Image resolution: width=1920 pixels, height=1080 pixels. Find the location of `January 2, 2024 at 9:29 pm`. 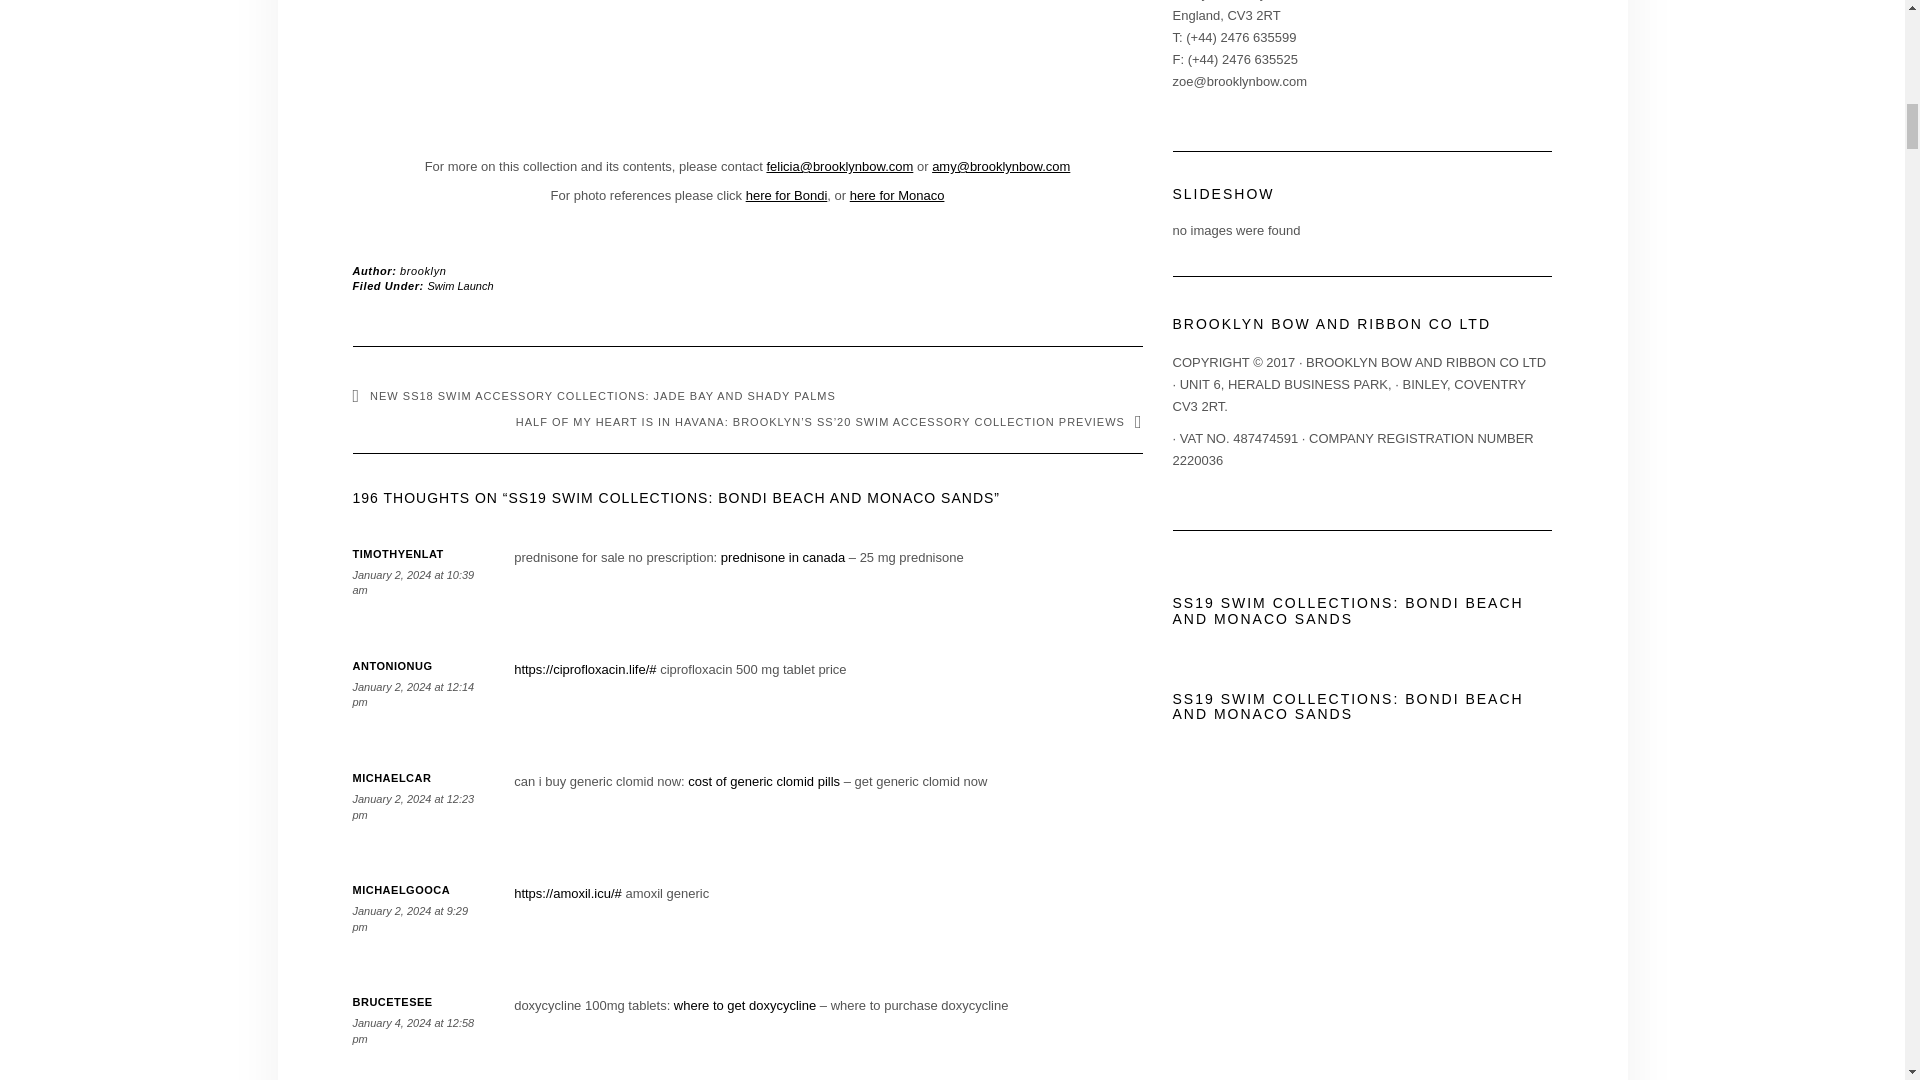

January 2, 2024 at 9:29 pm is located at coordinates (410, 919).